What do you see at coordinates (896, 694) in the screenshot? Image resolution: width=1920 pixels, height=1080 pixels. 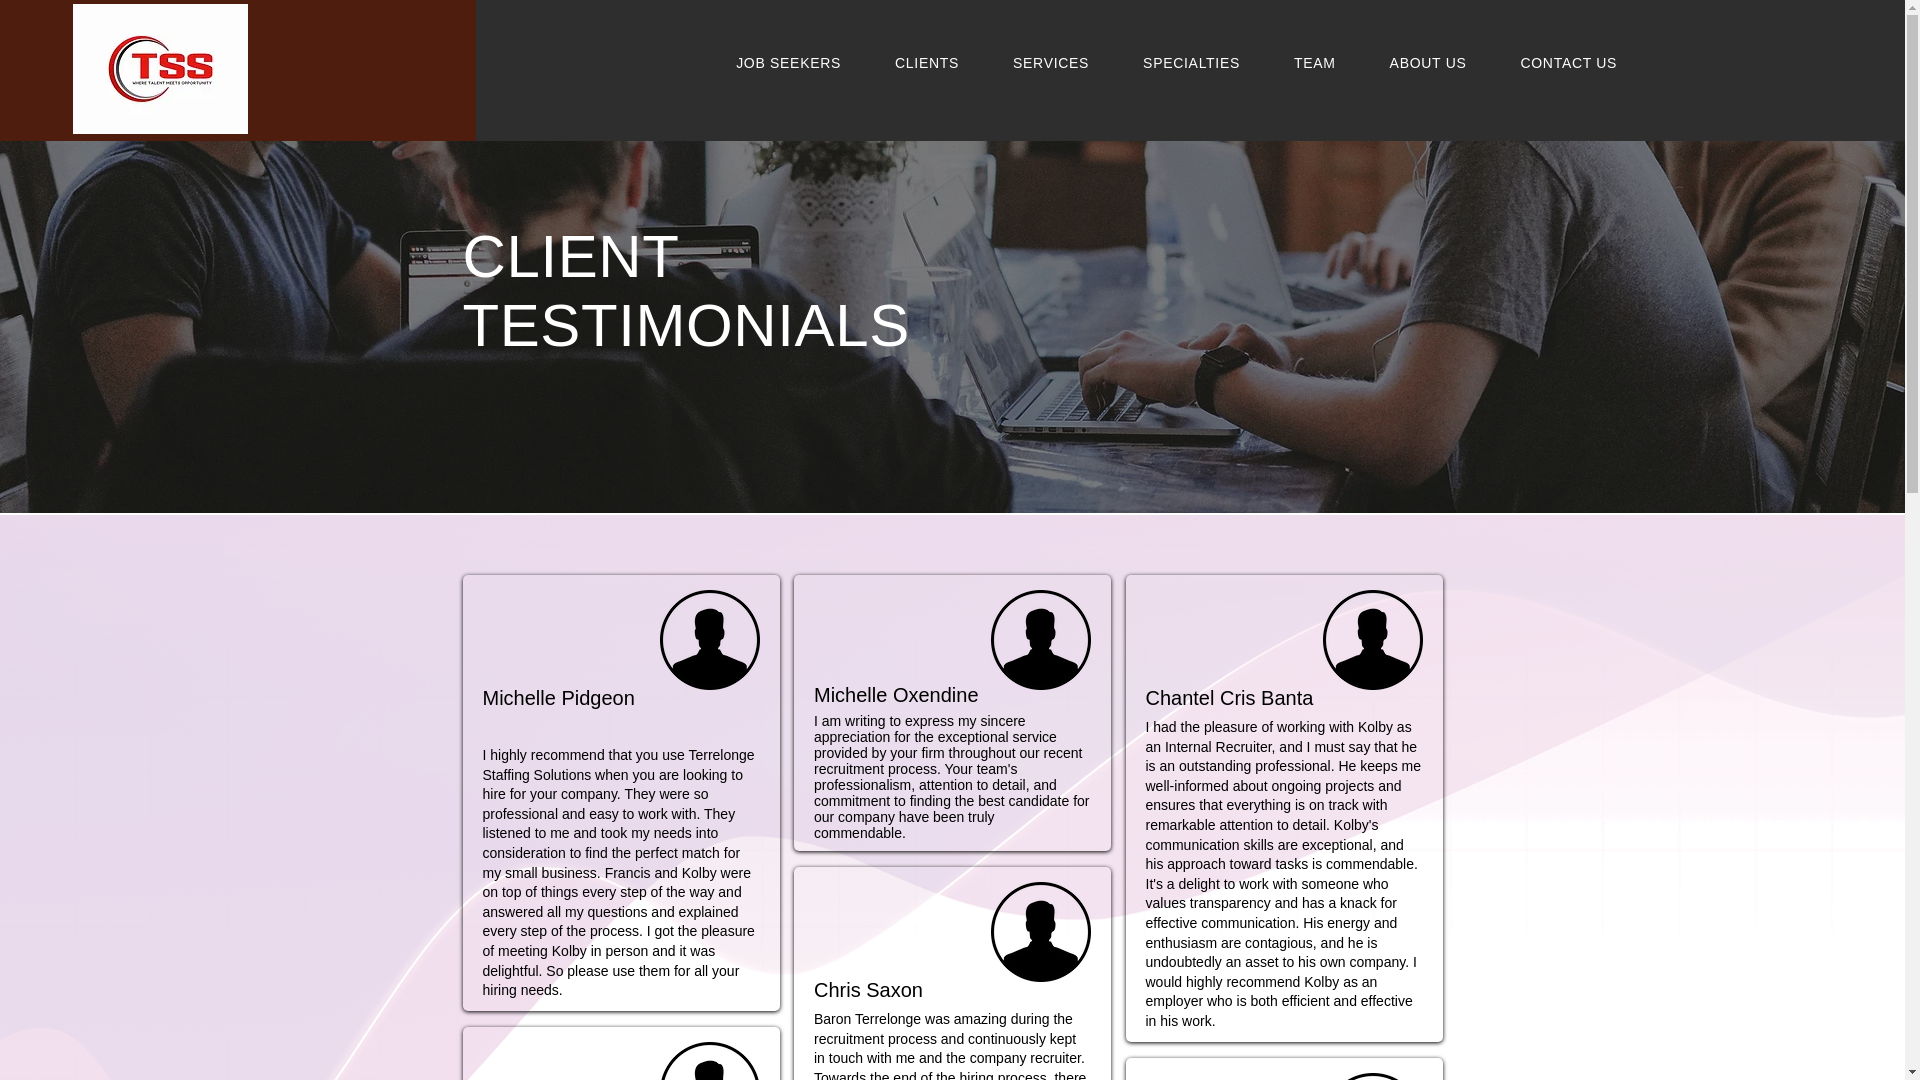 I see `Michelle Oxendine` at bounding box center [896, 694].